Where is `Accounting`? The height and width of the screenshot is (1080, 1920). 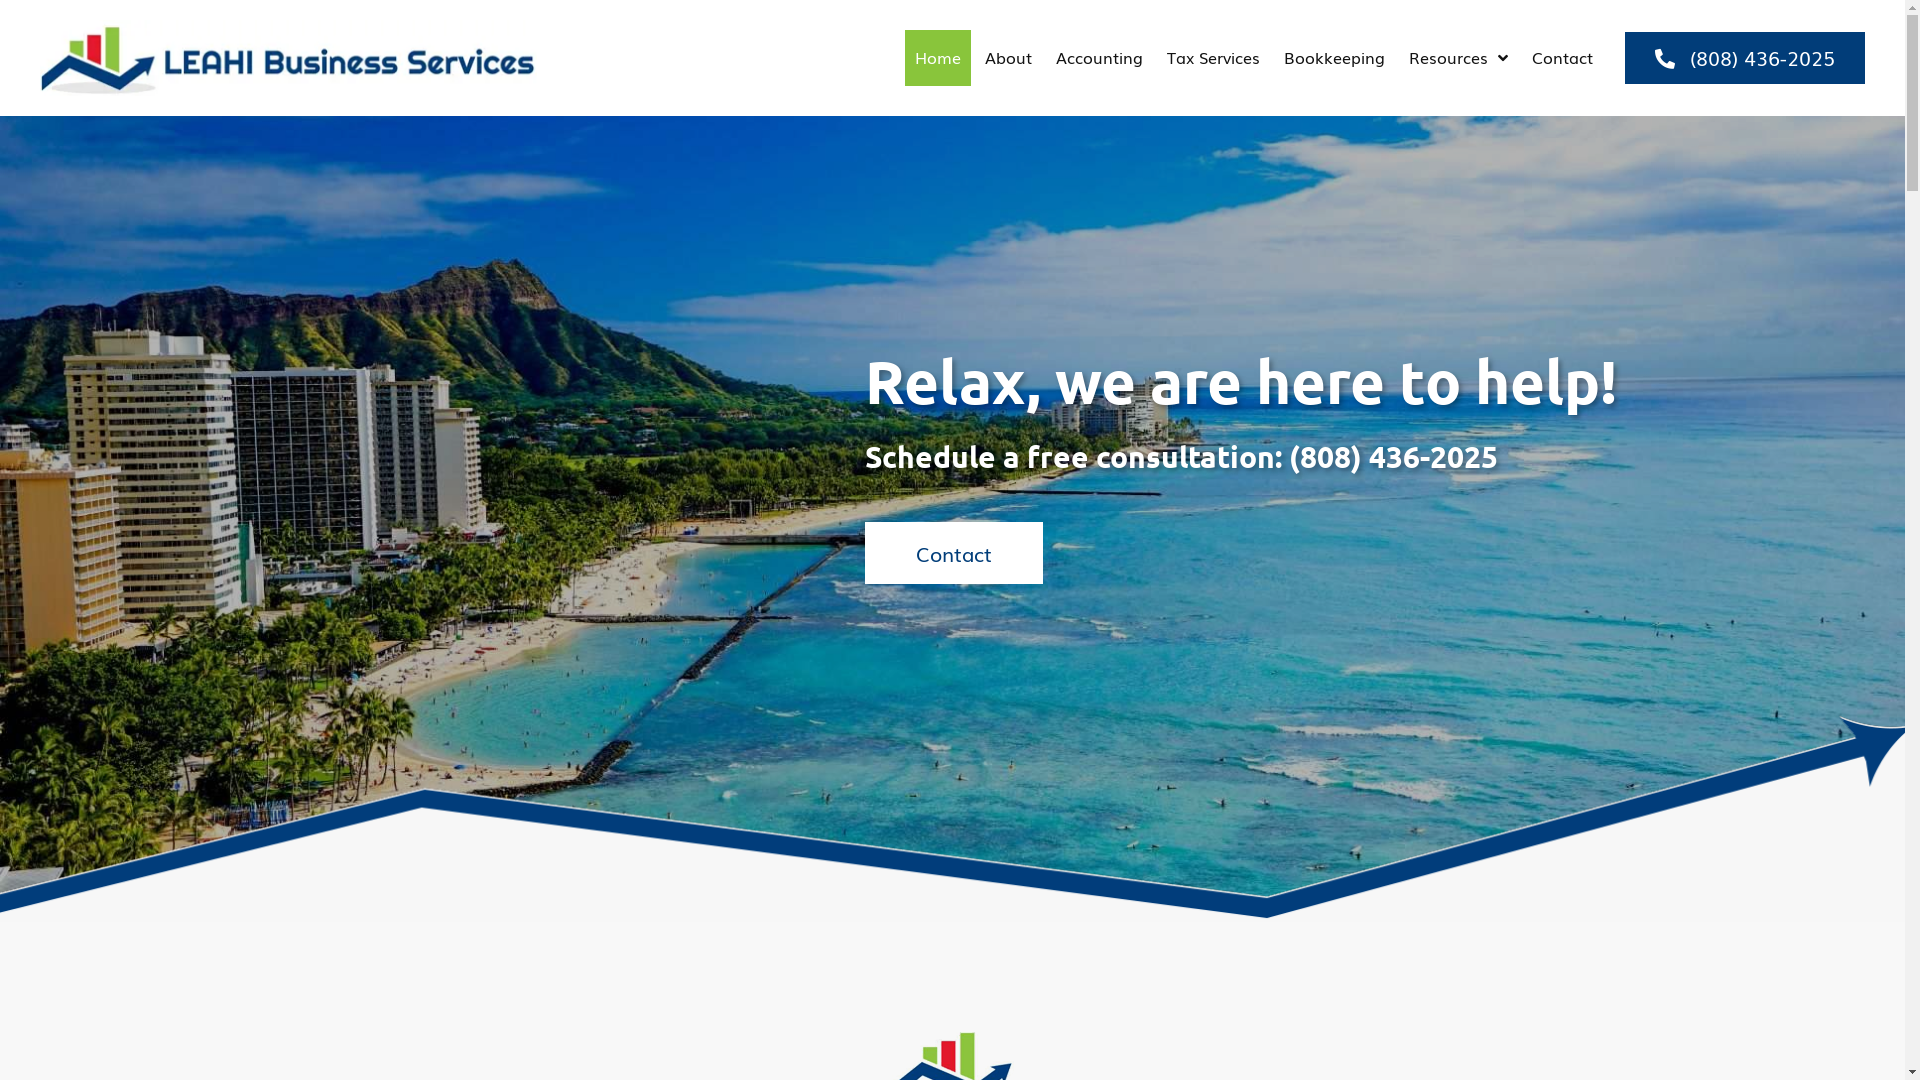 Accounting is located at coordinates (1100, 58).